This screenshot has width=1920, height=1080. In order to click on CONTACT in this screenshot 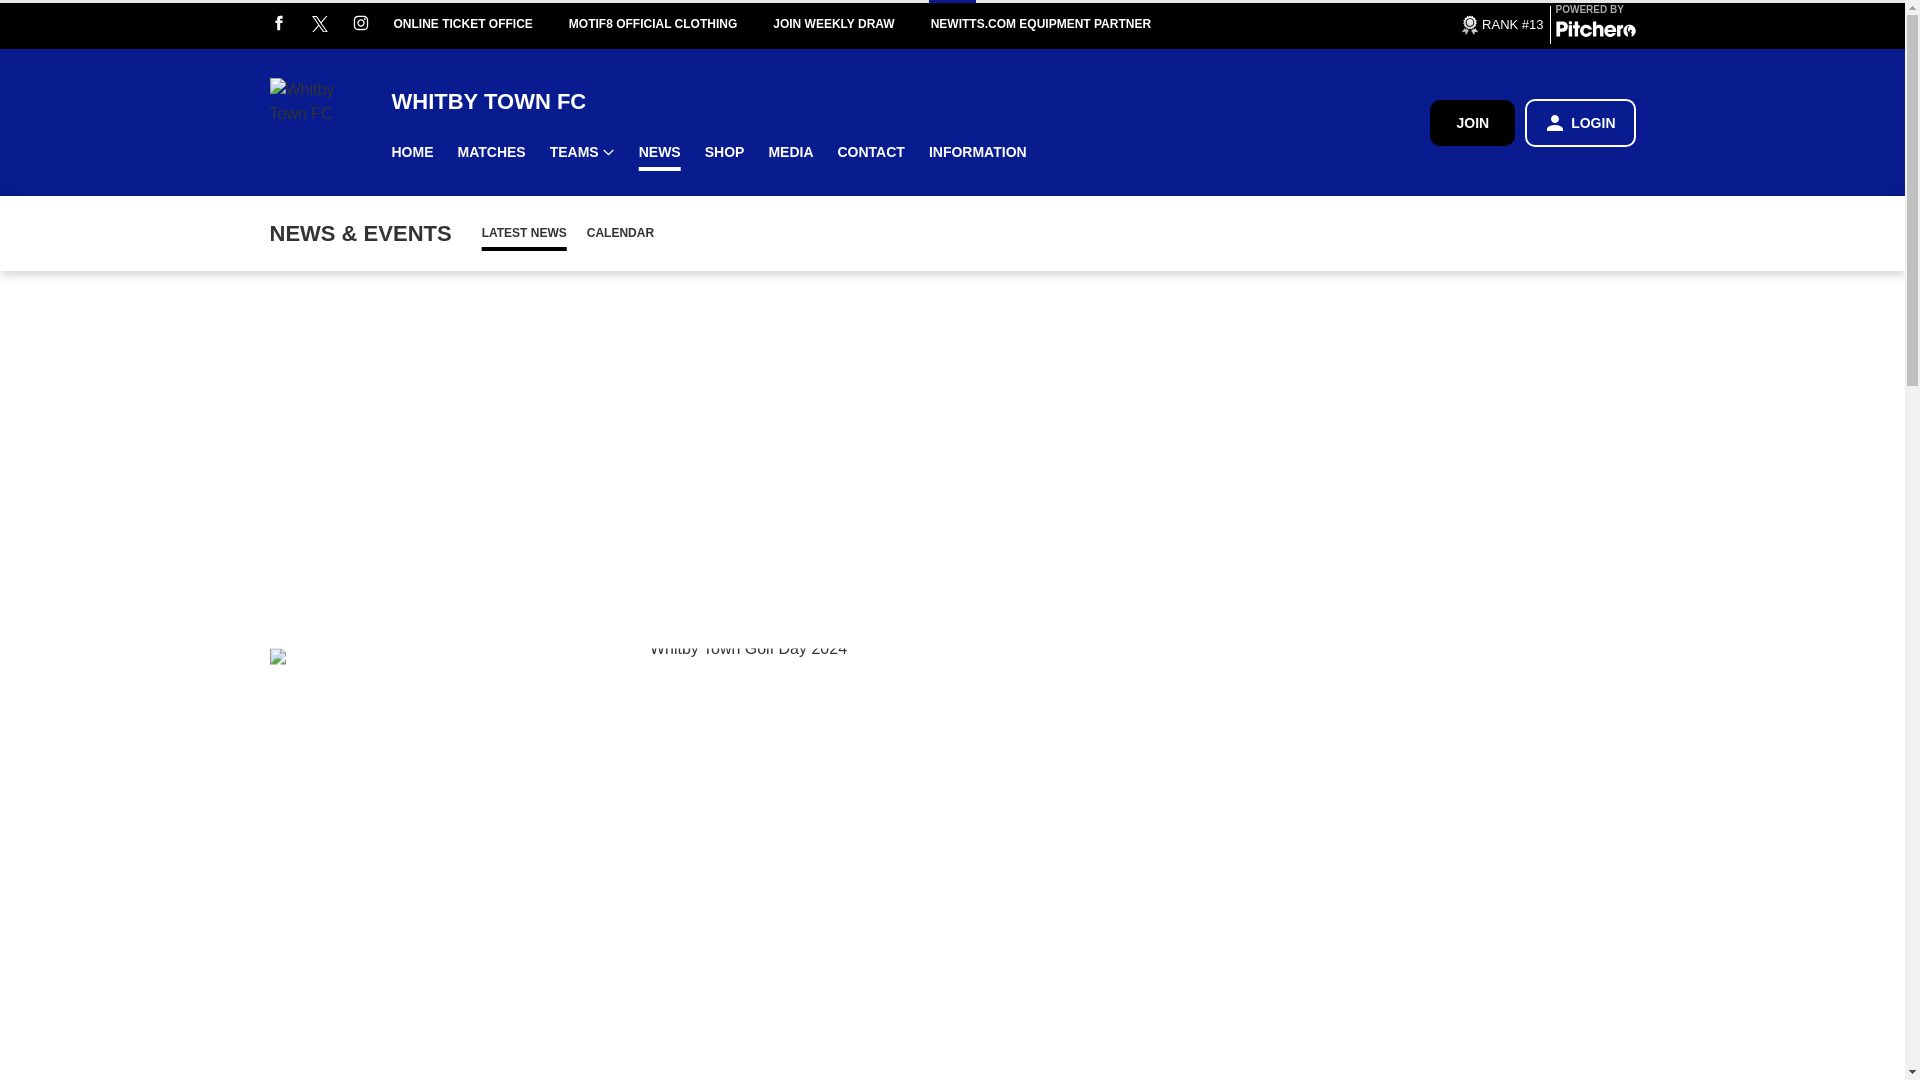, I will do `click(871, 152)`.